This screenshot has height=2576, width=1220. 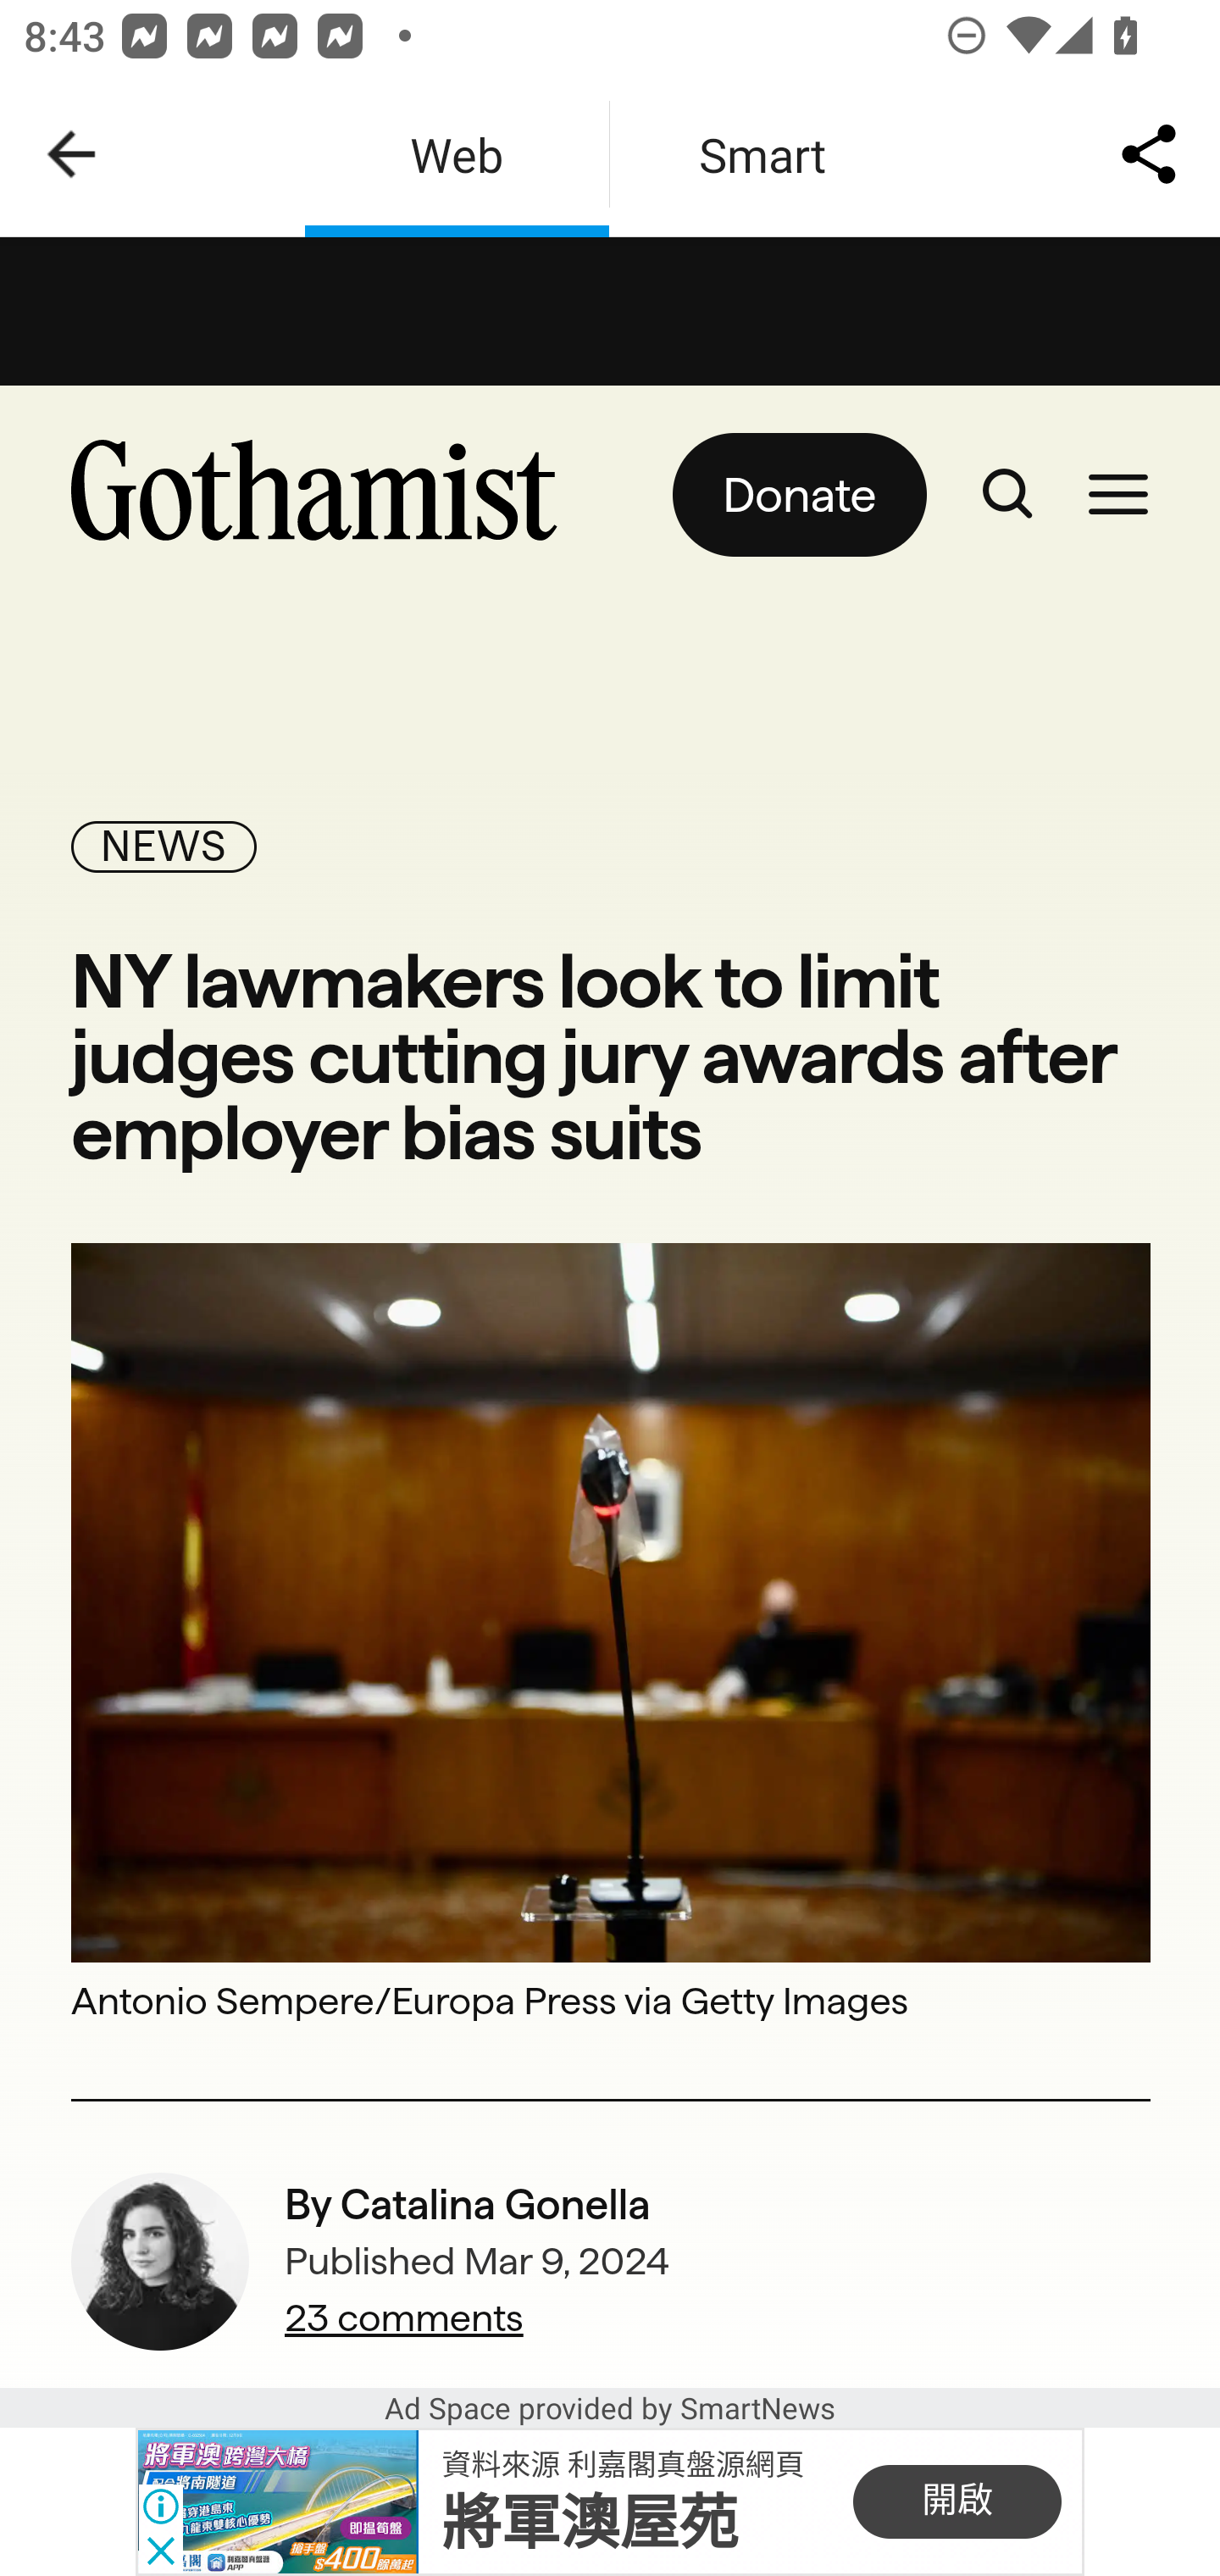 What do you see at coordinates (612, 1601) in the screenshot?
I see `A microphone in a courtroom.` at bounding box center [612, 1601].